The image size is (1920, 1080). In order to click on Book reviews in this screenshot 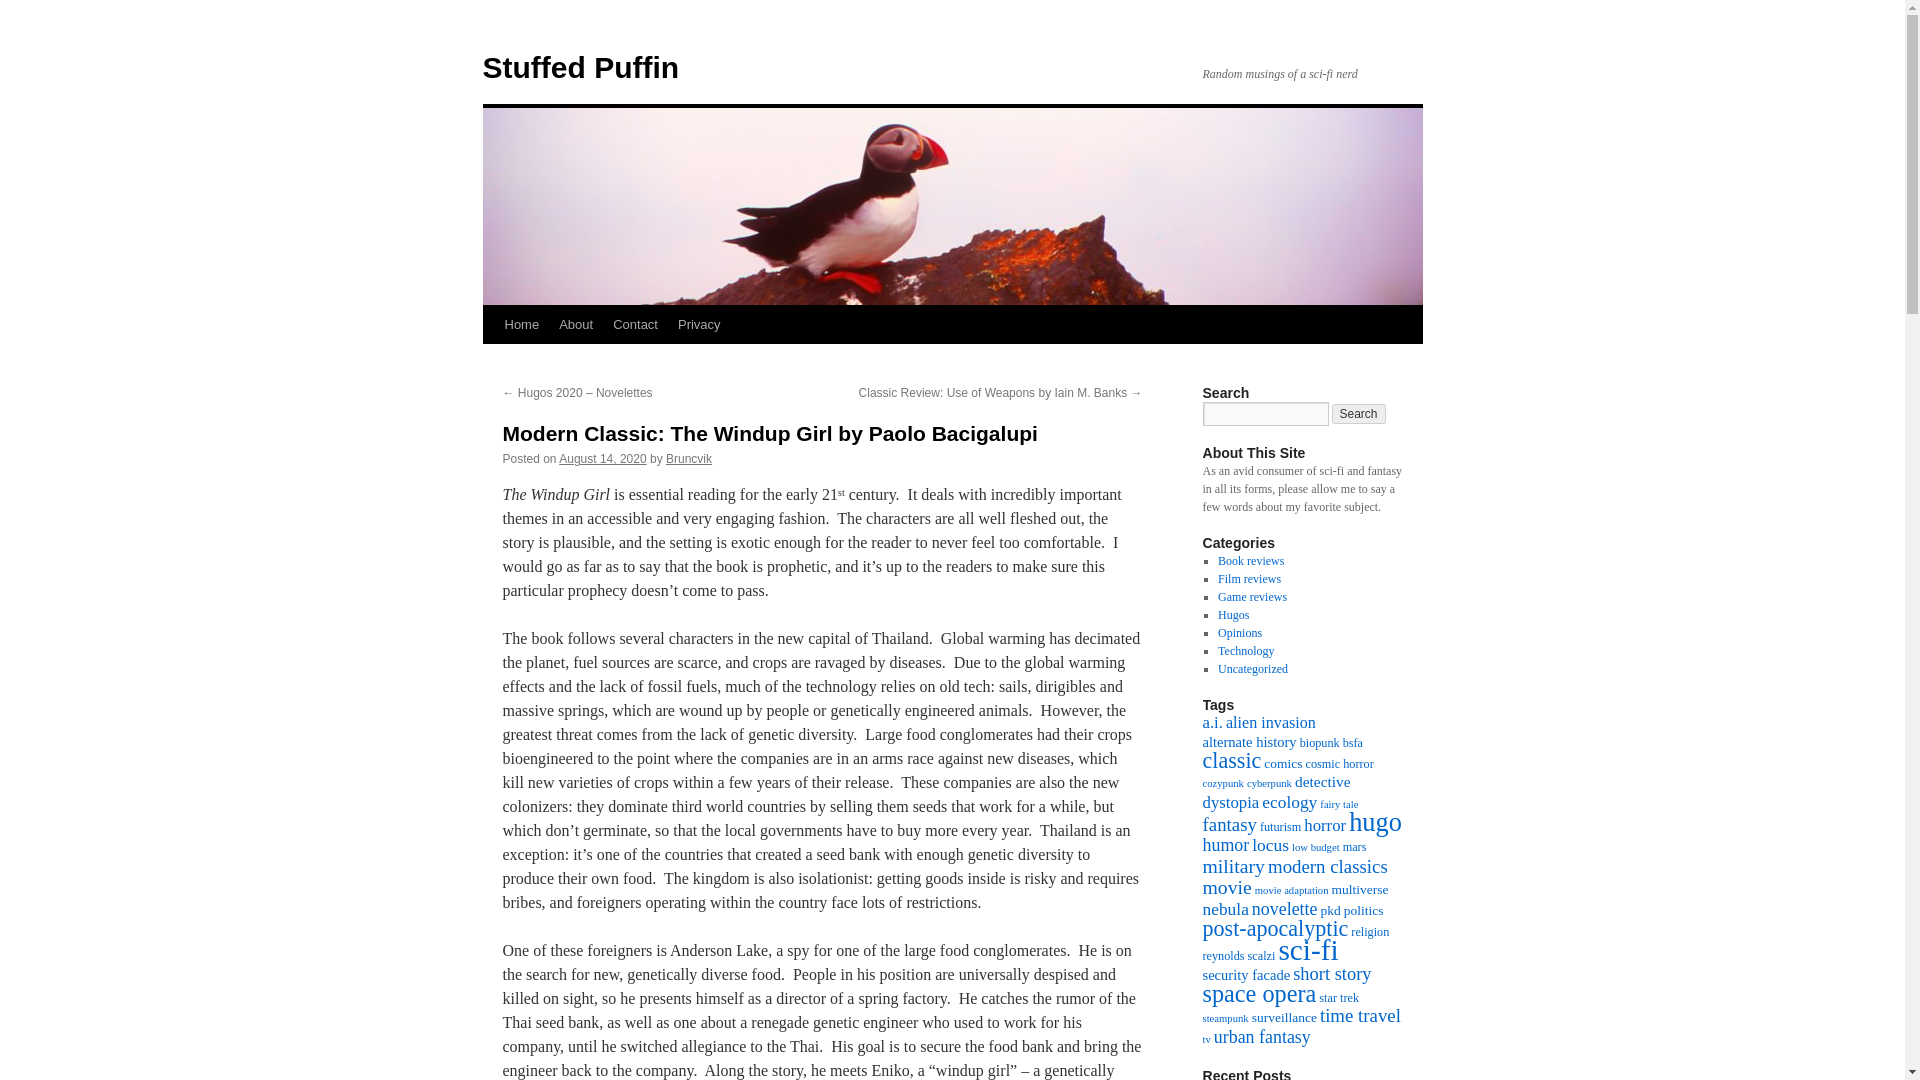, I will do `click(1250, 561)`.